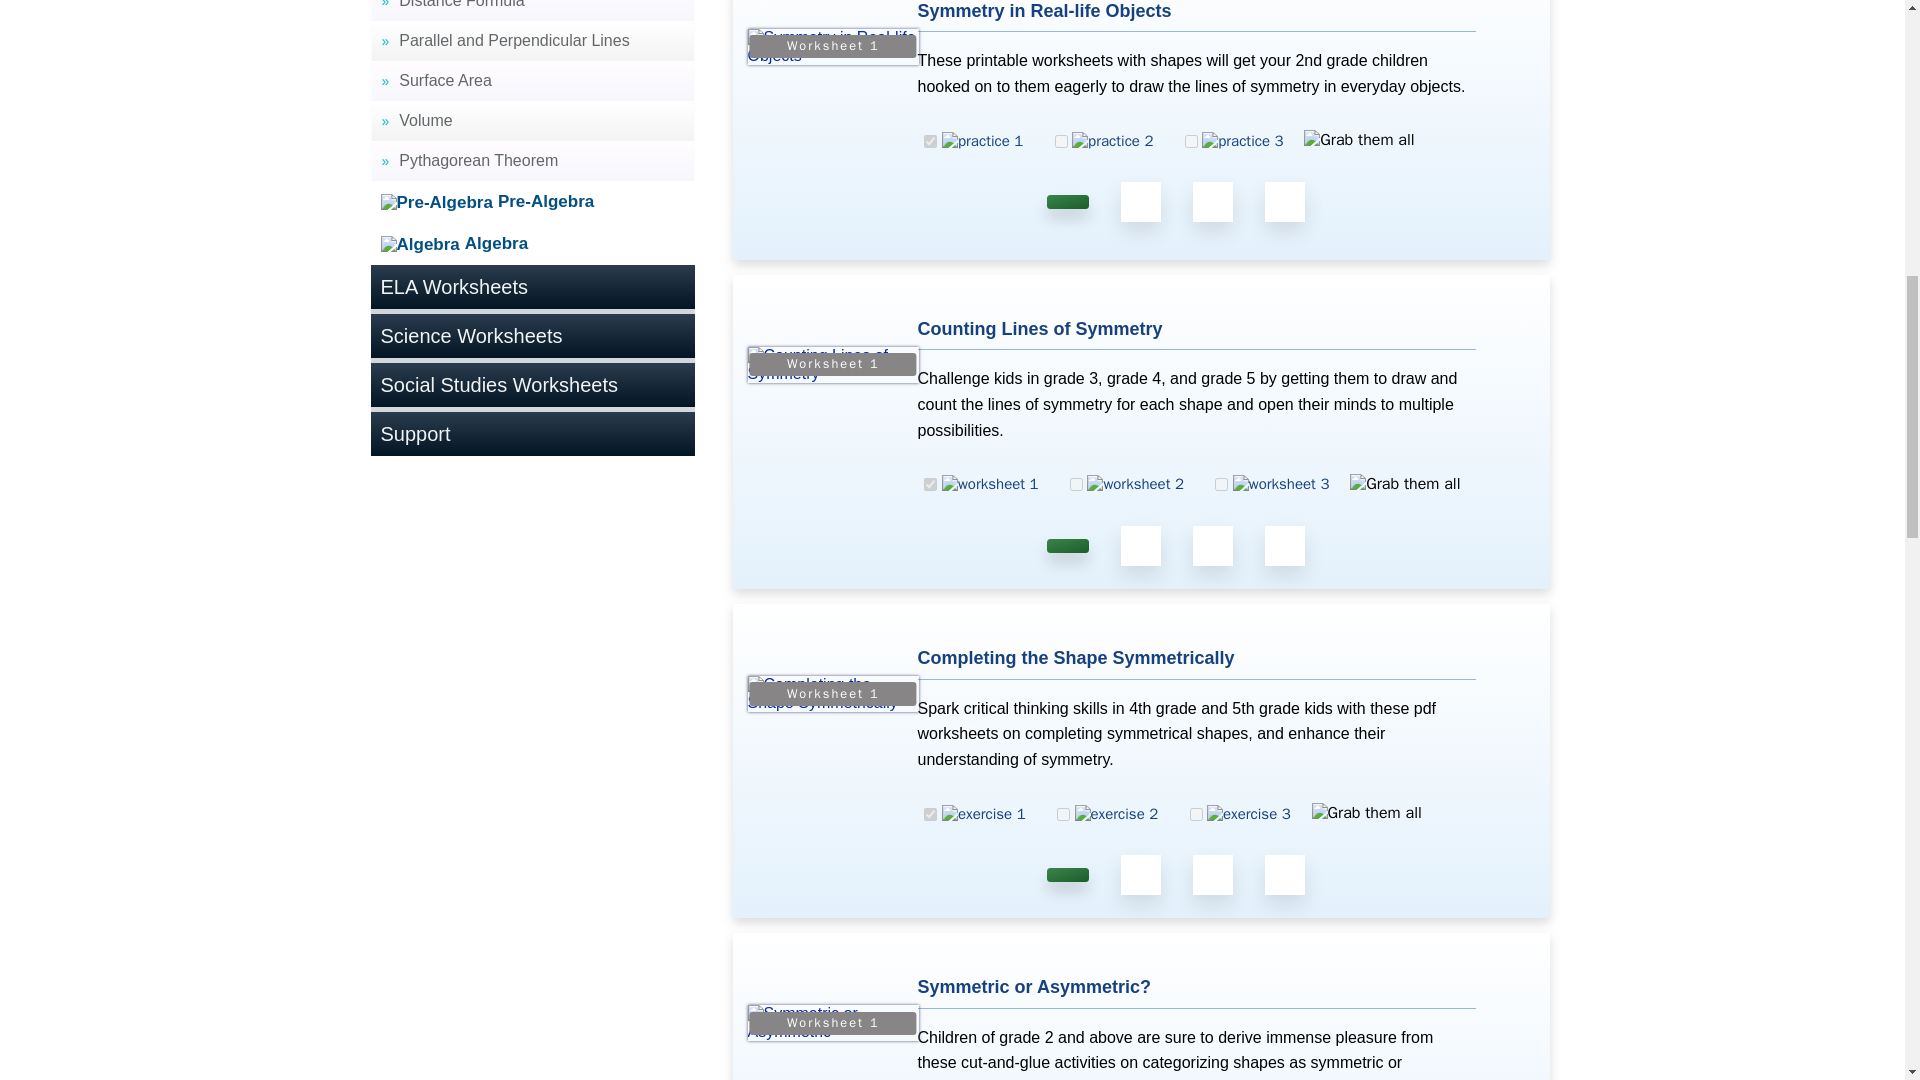  Describe the element at coordinates (930, 484) in the screenshot. I see `on` at that location.